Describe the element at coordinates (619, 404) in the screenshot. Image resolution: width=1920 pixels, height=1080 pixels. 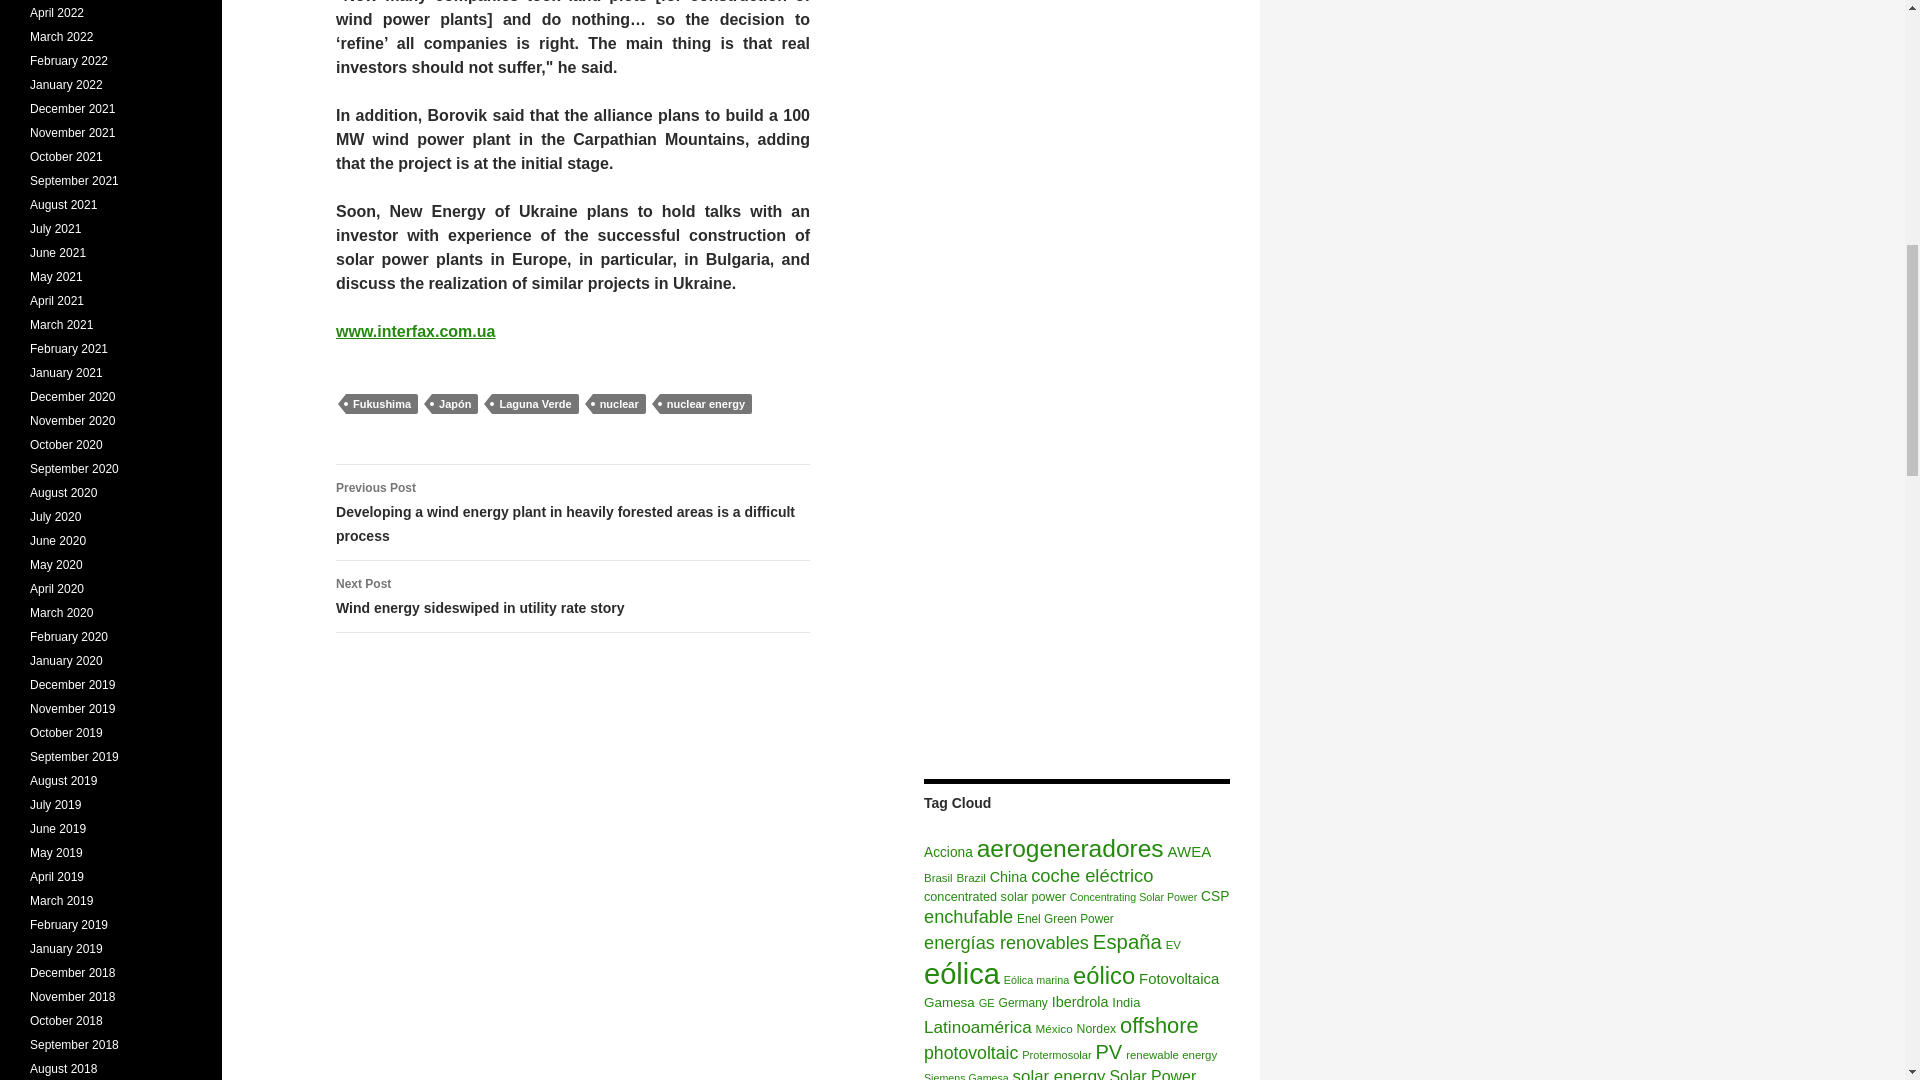
I see `www.interfax.com.ua` at that location.